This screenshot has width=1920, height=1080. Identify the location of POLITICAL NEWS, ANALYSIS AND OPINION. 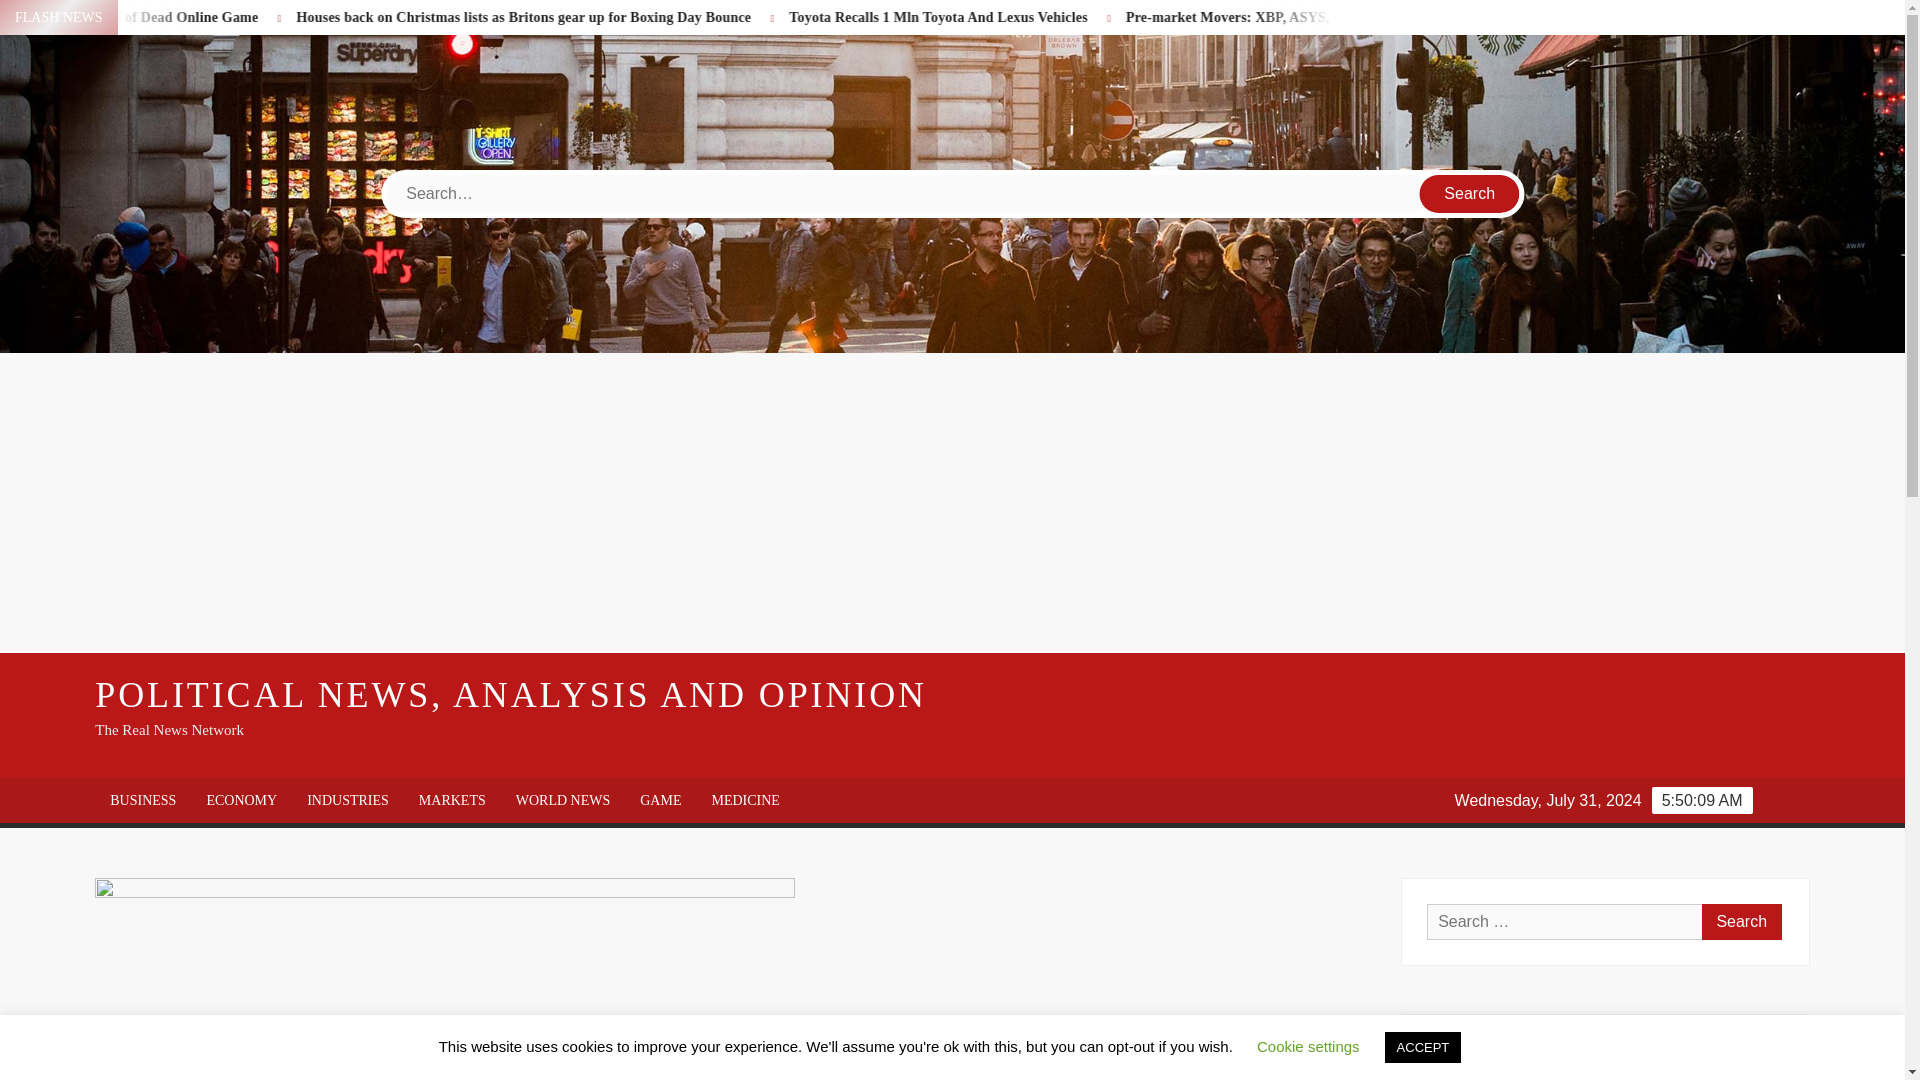
(510, 693).